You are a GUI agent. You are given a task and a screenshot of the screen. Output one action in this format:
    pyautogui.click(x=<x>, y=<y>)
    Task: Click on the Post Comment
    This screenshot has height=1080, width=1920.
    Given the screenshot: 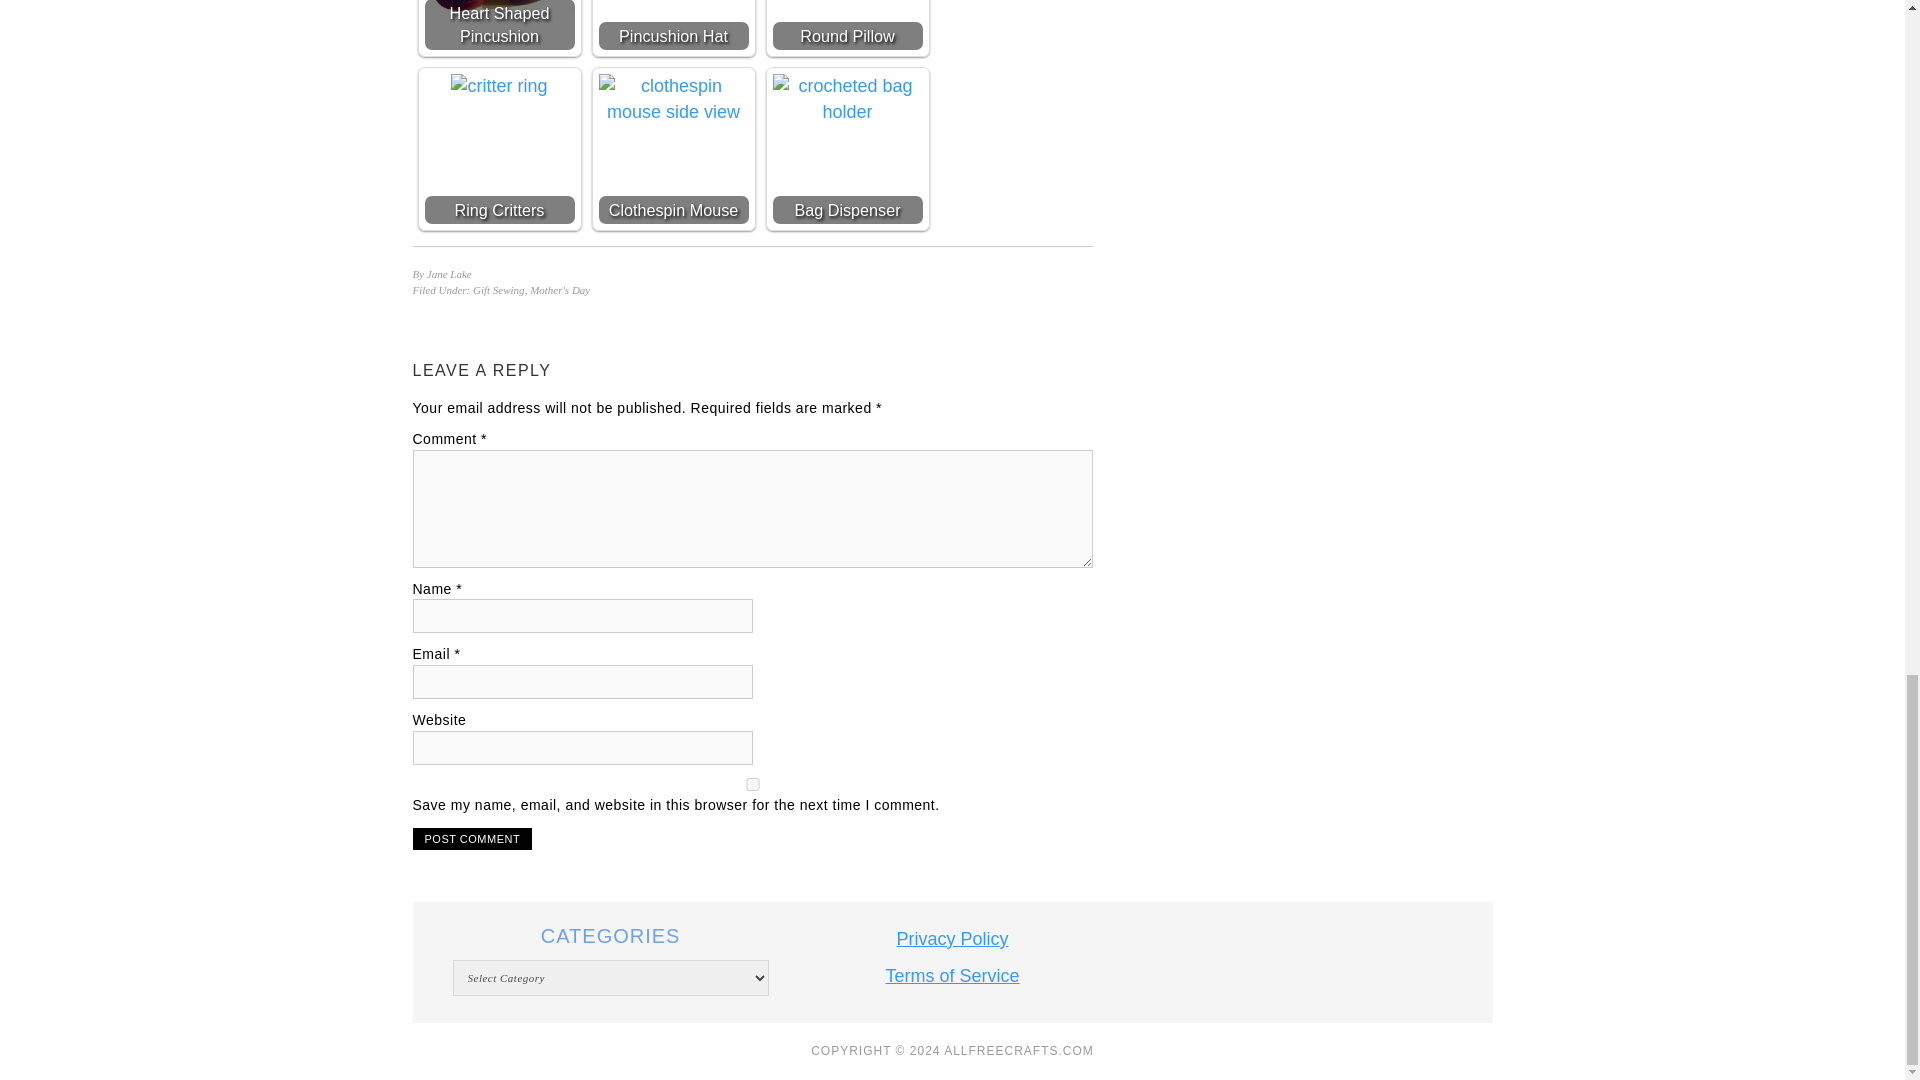 What is the action you would take?
    pyautogui.click(x=472, y=838)
    